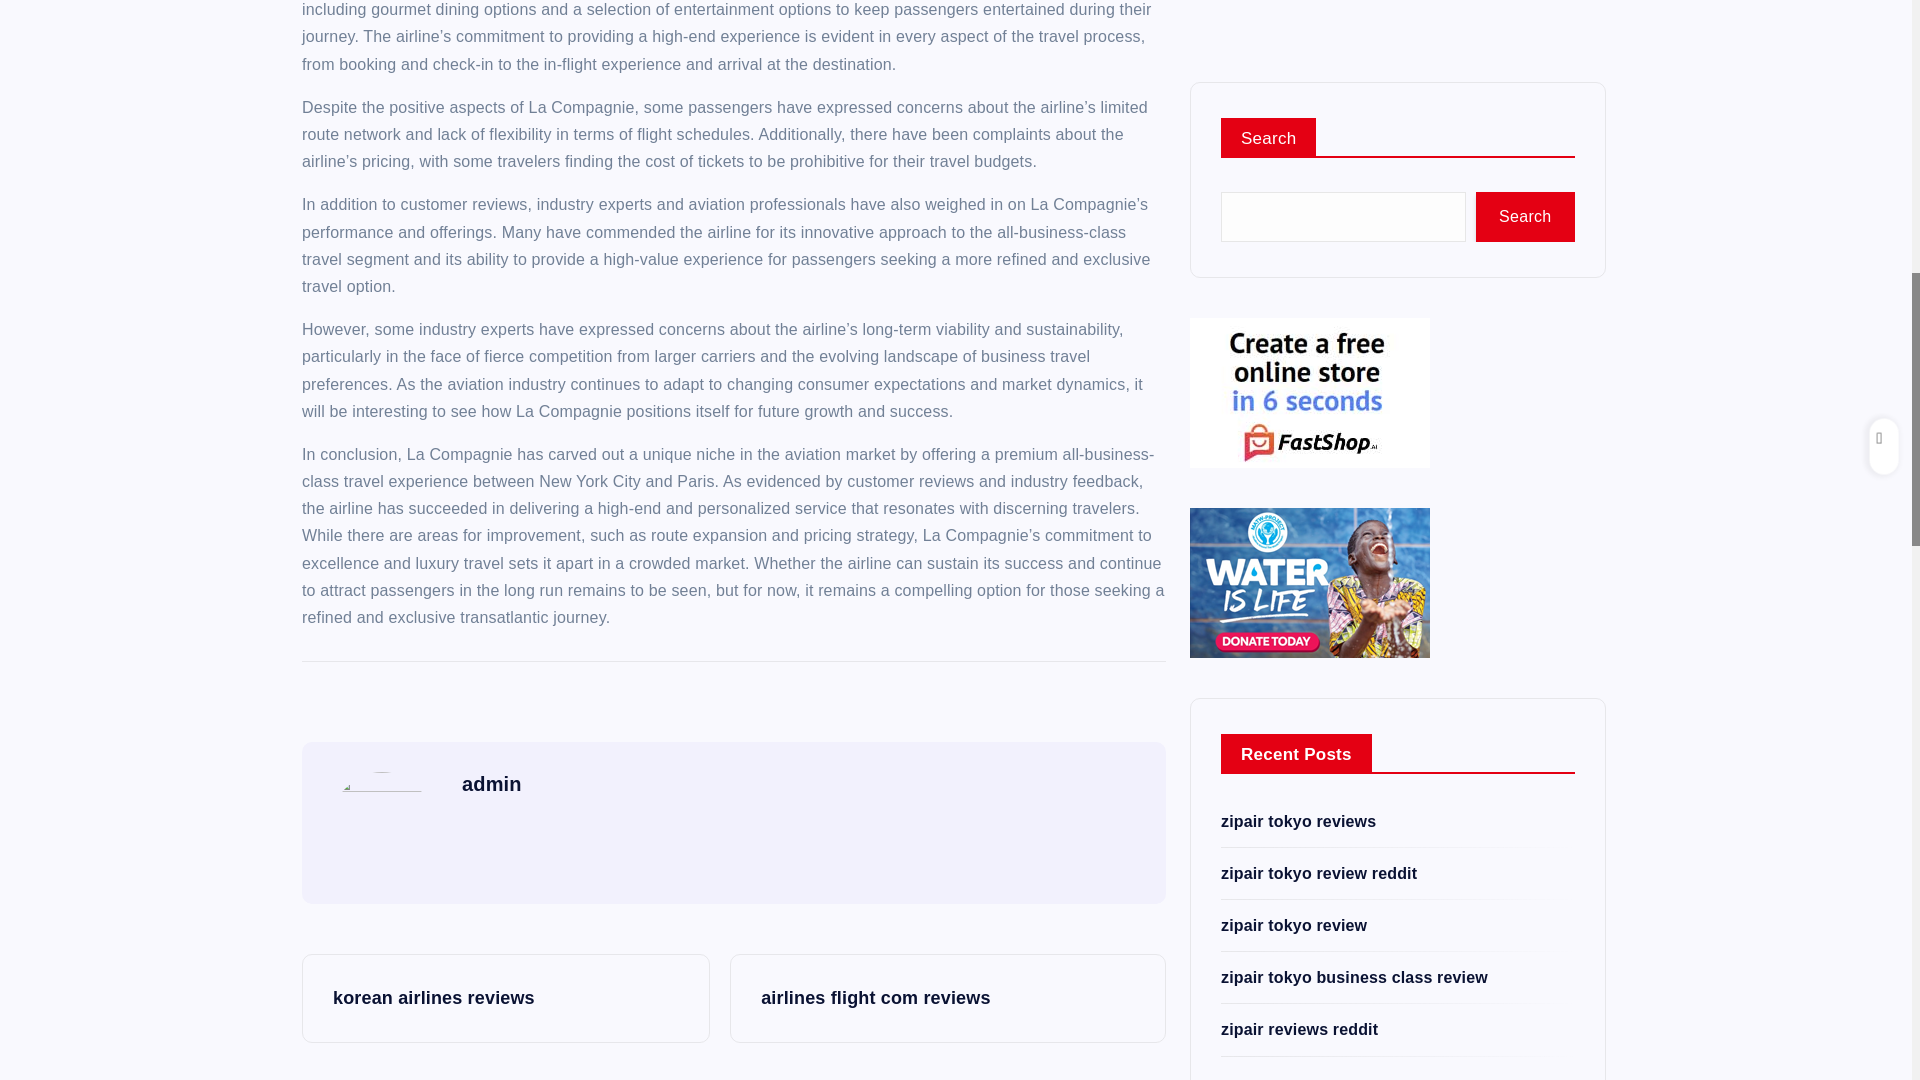  Describe the element at coordinates (506, 998) in the screenshot. I see `korean airlines reviews` at that location.